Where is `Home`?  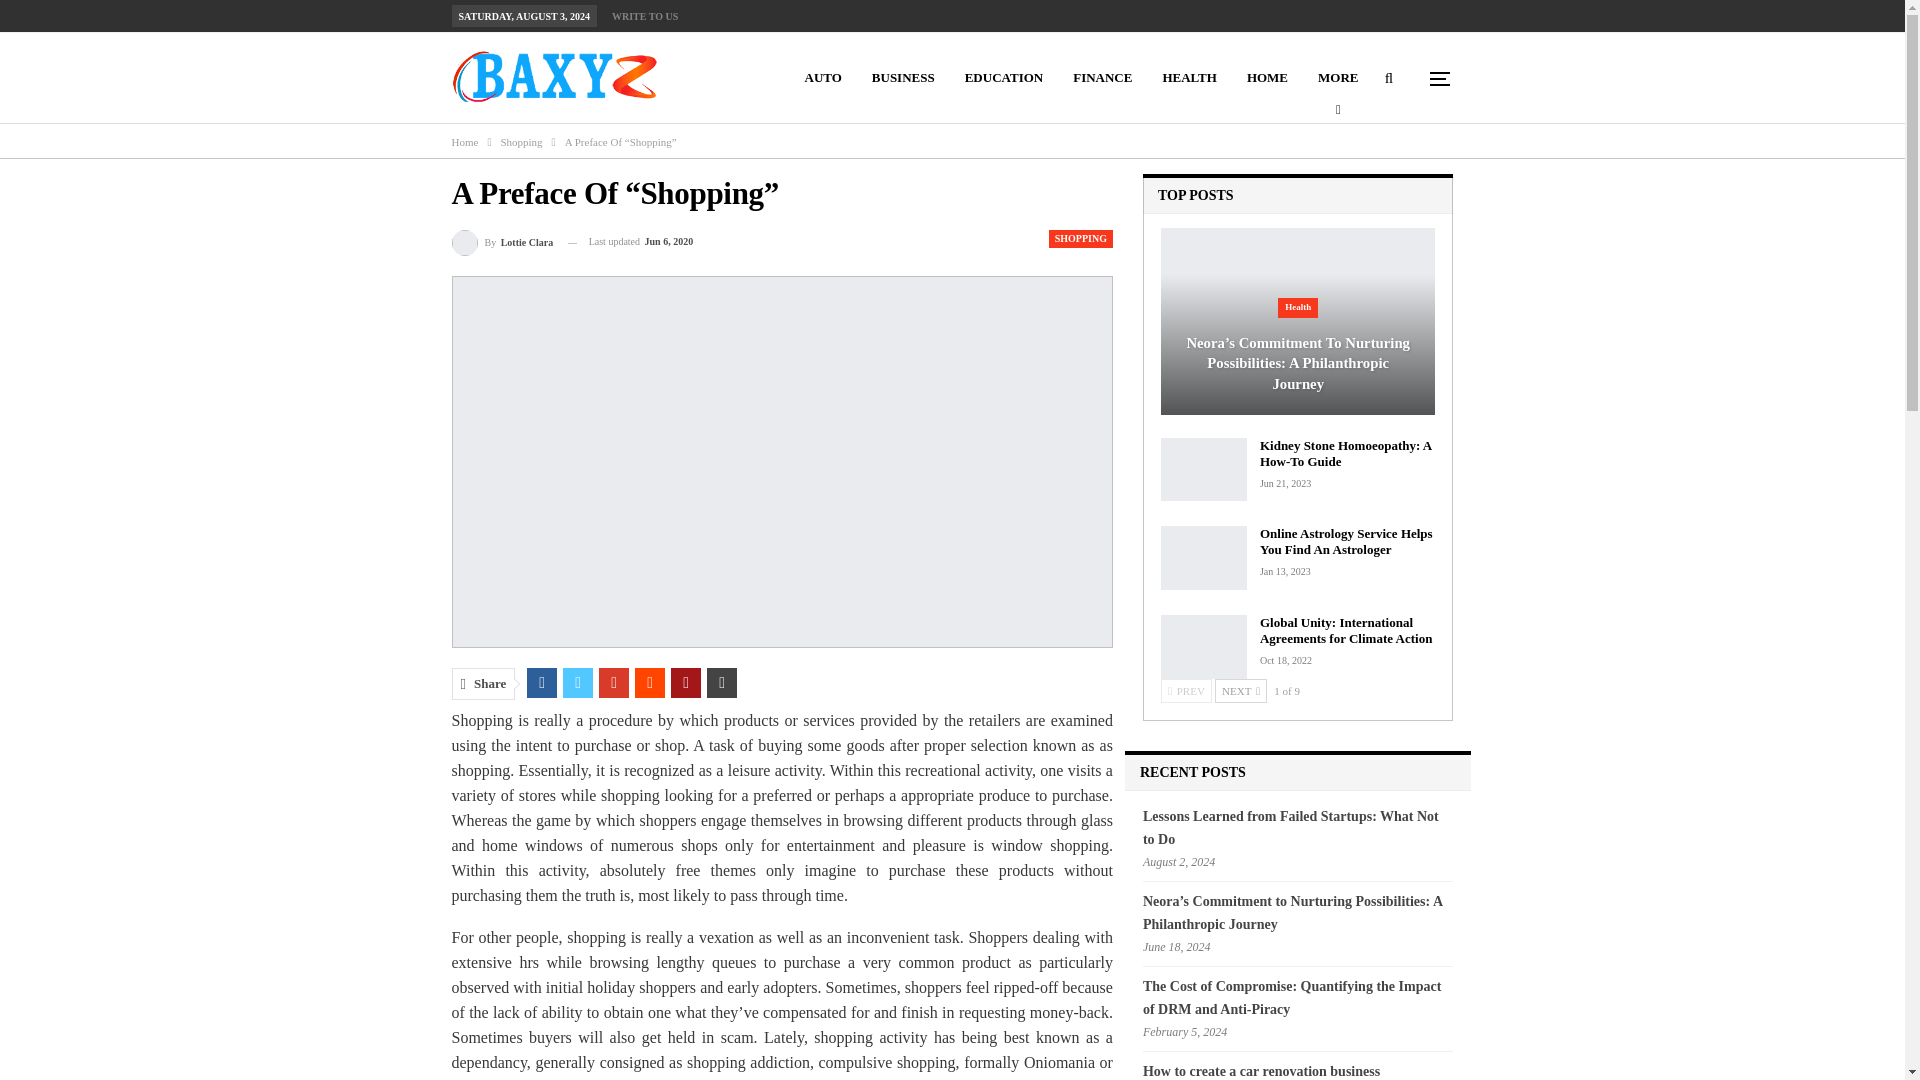 Home is located at coordinates (464, 142).